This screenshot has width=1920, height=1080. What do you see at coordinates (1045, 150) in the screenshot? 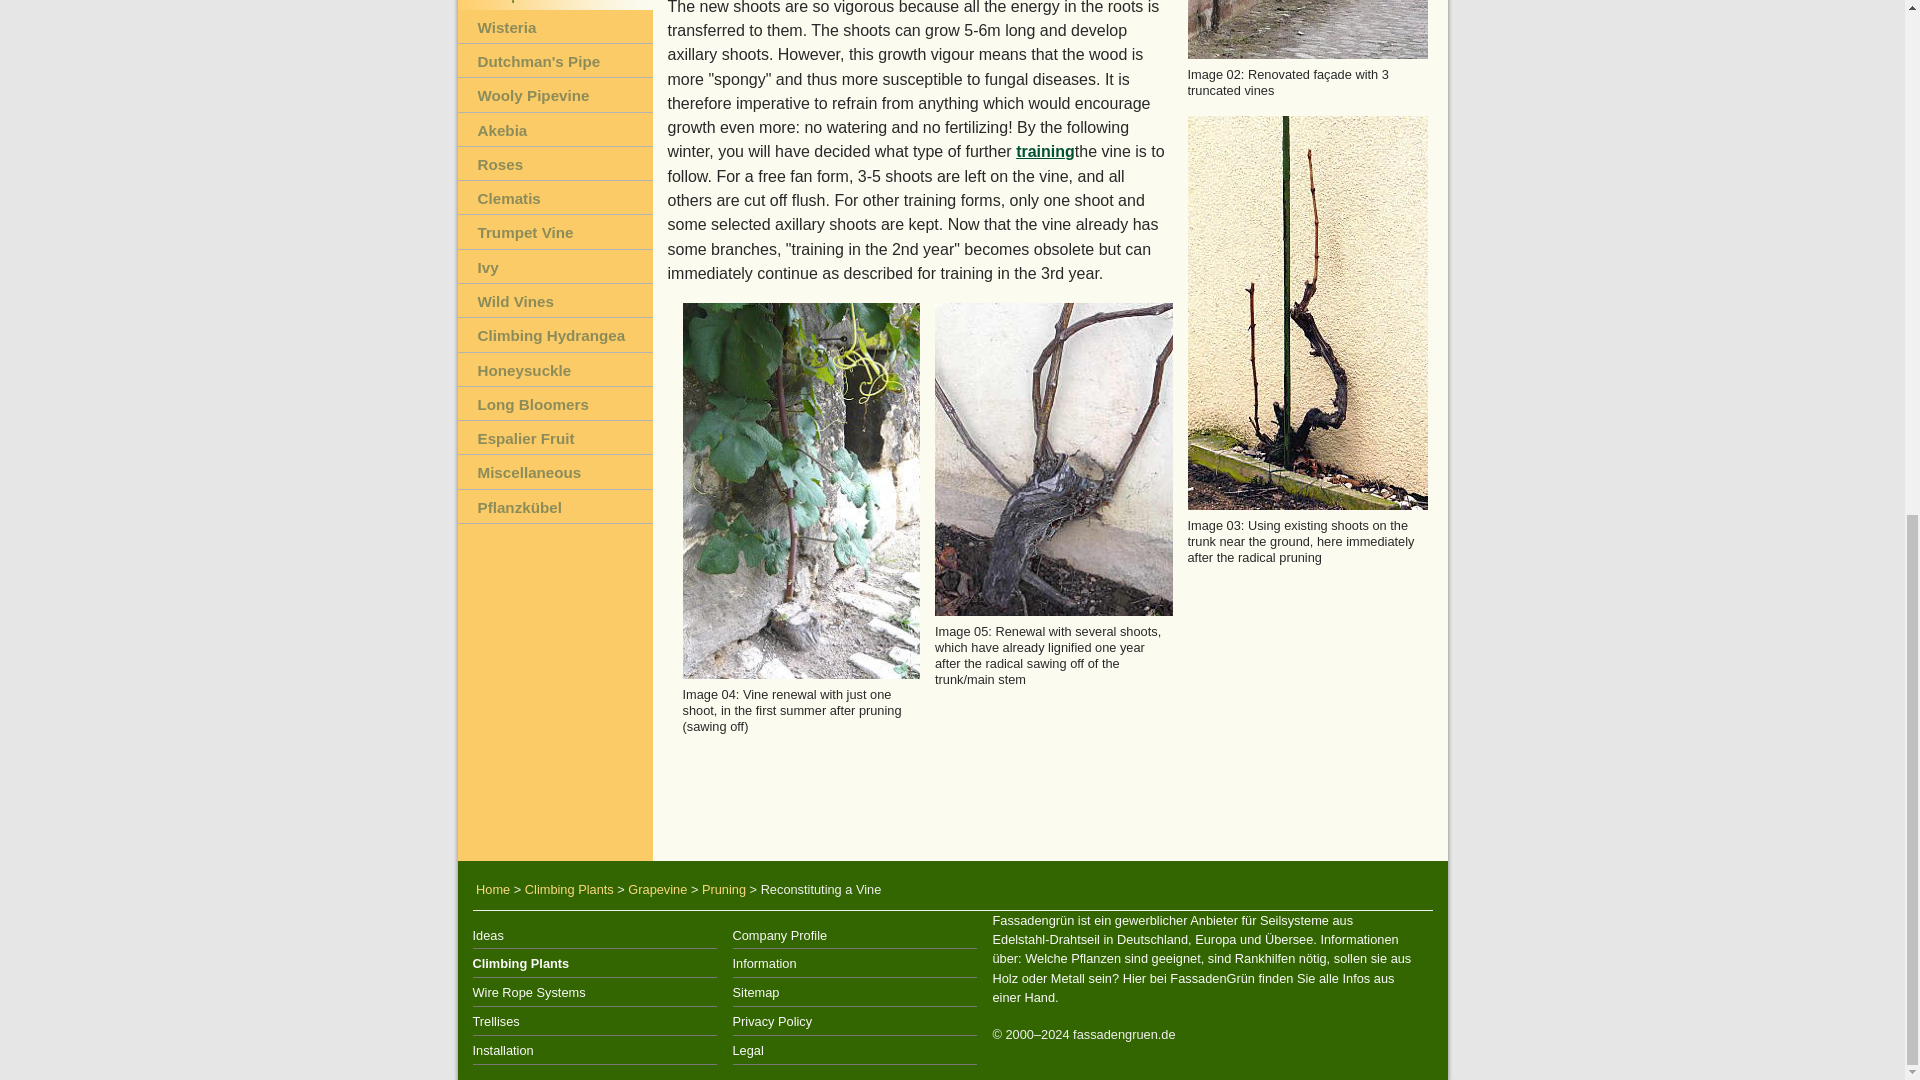
I see `Training methods for grapevine` at bounding box center [1045, 150].